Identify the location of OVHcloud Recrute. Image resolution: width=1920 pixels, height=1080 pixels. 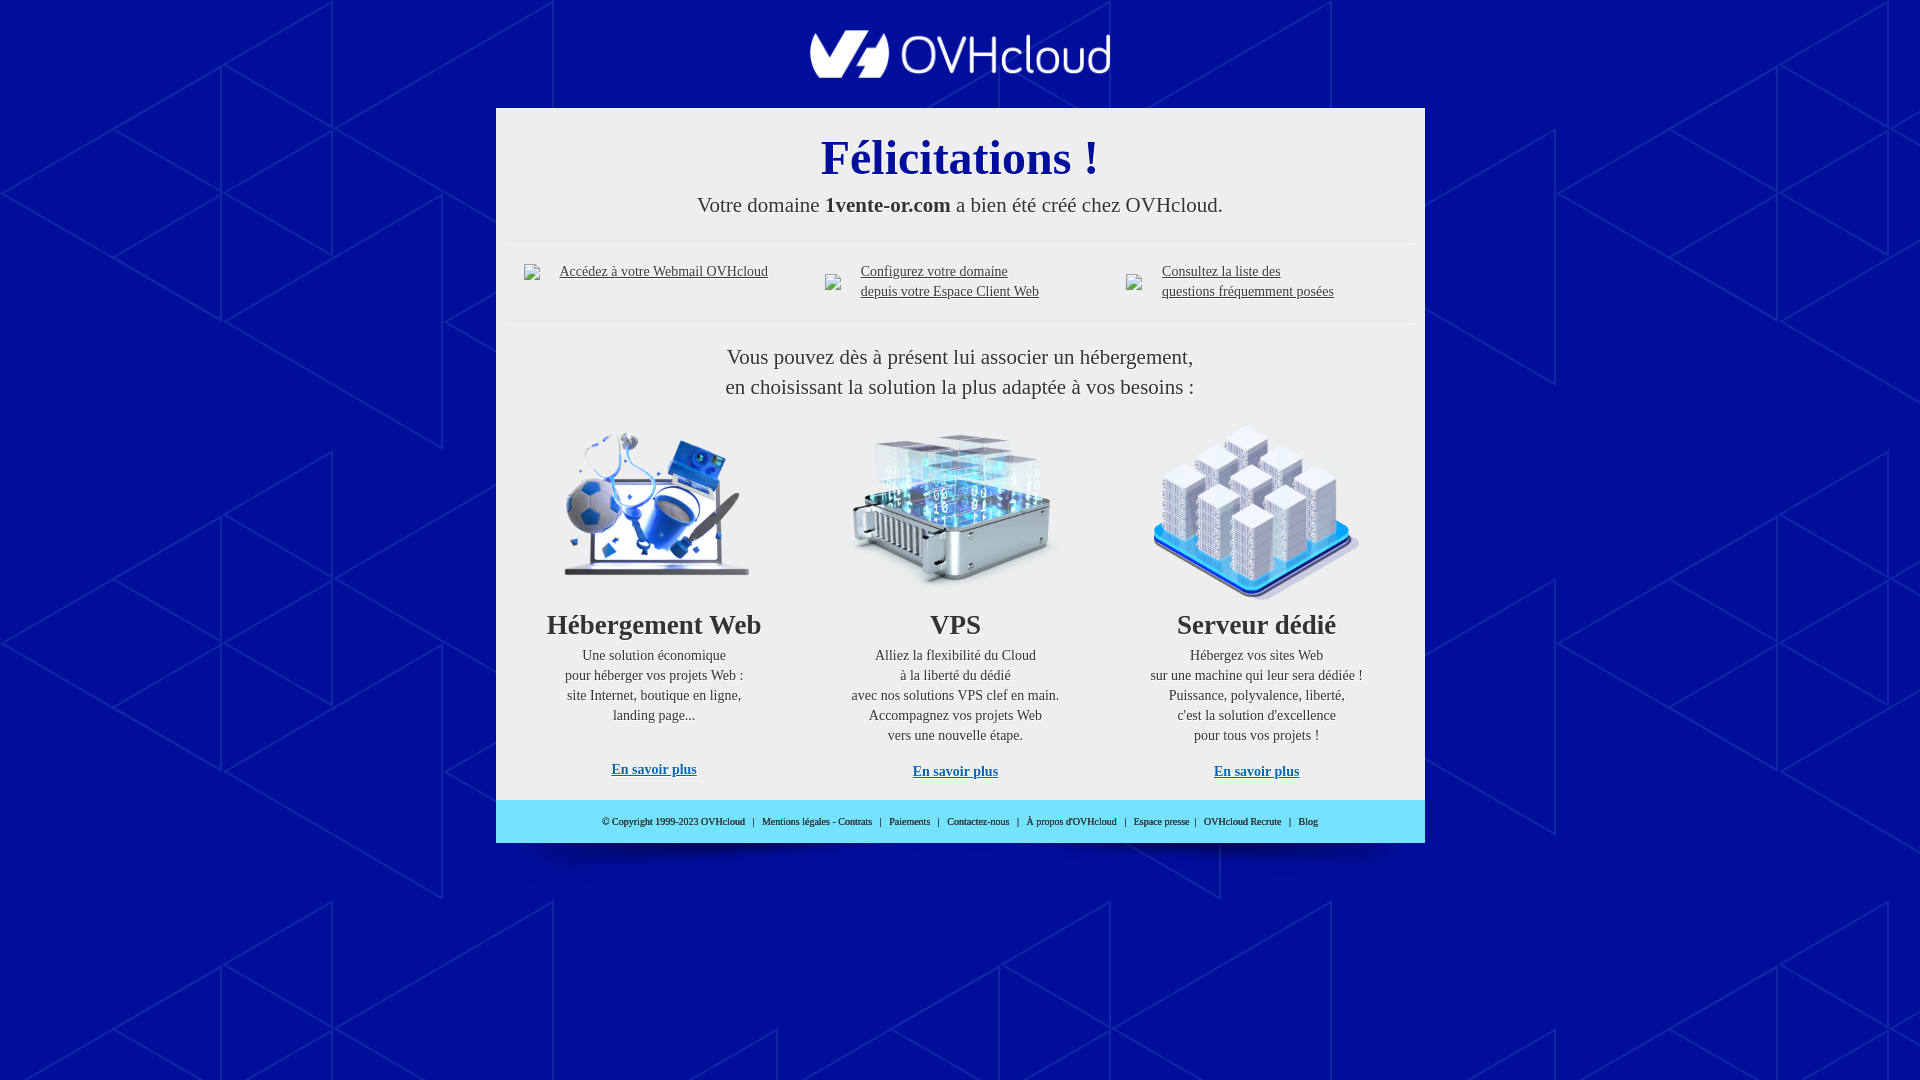
(1242, 822).